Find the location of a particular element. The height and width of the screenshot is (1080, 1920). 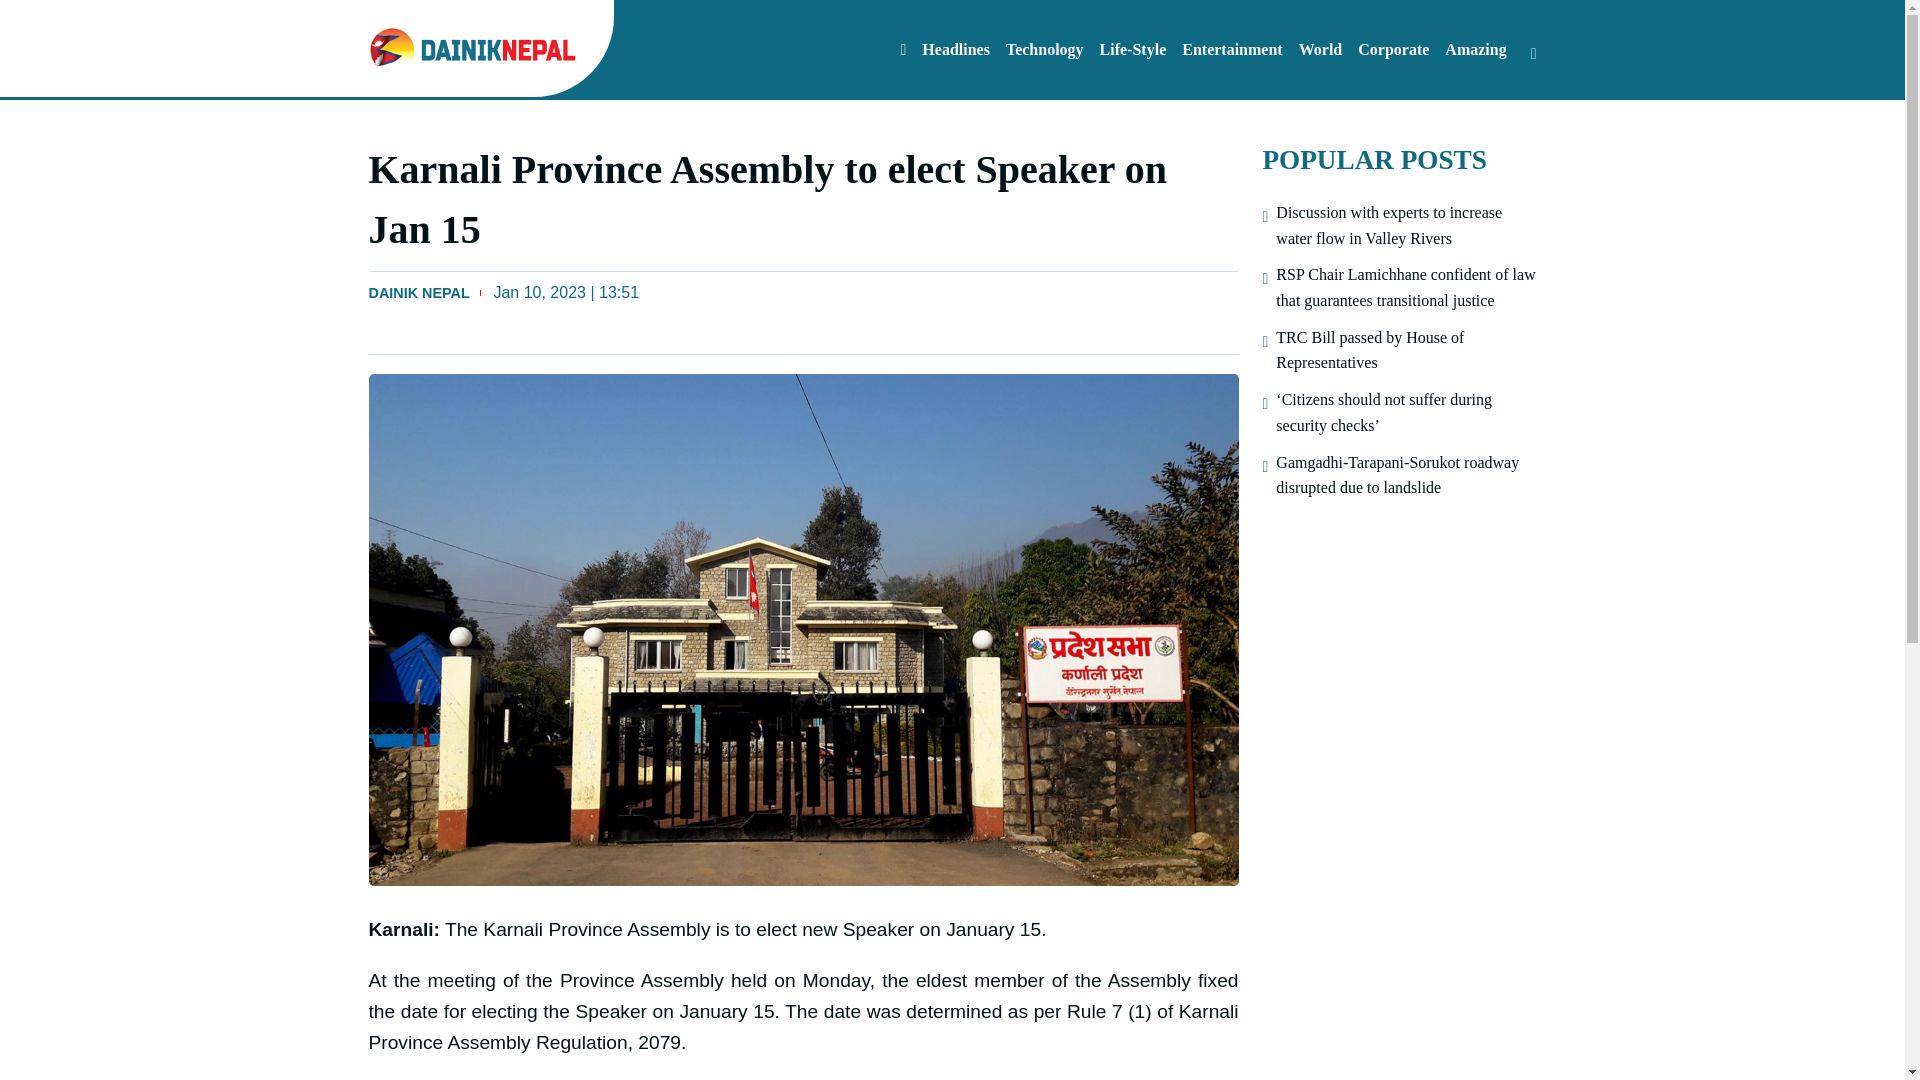

Life-Style is located at coordinates (1134, 49).